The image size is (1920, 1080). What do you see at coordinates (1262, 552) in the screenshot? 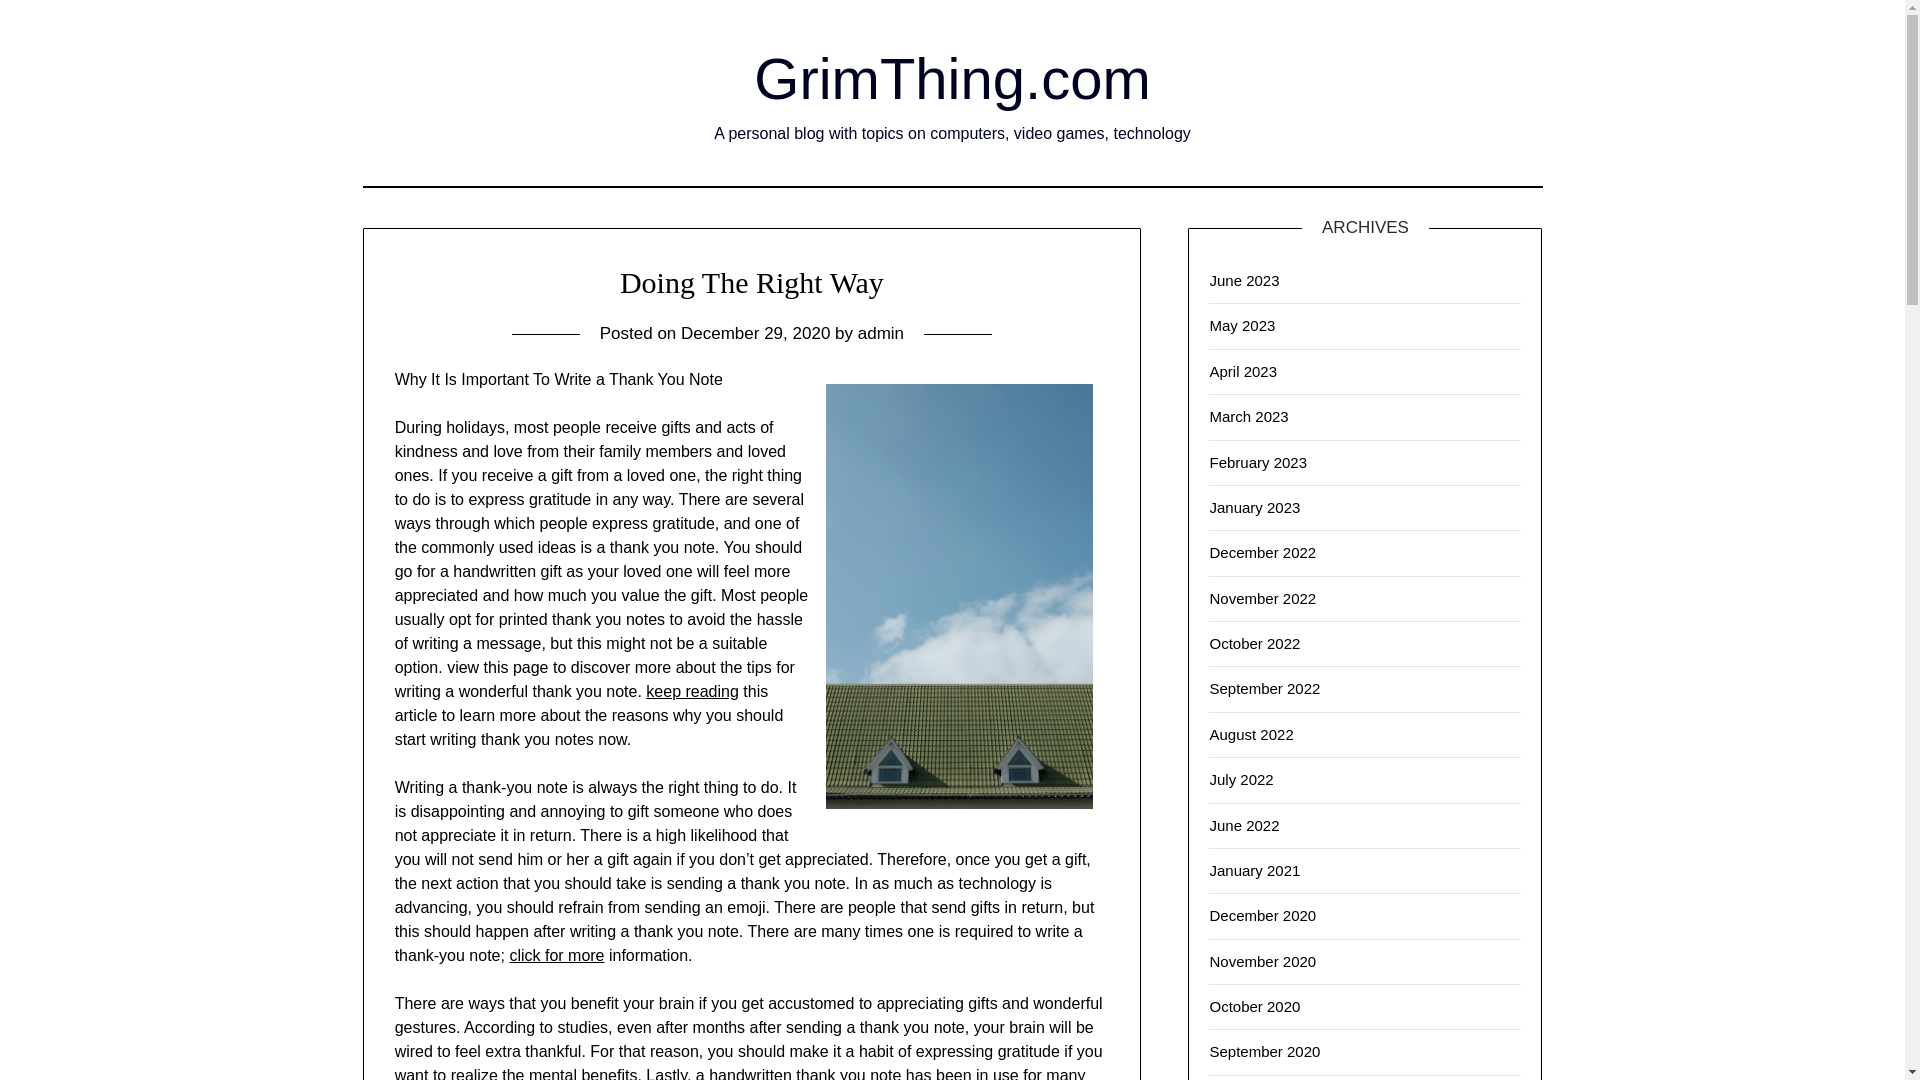
I see `December 2022` at bounding box center [1262, 552].